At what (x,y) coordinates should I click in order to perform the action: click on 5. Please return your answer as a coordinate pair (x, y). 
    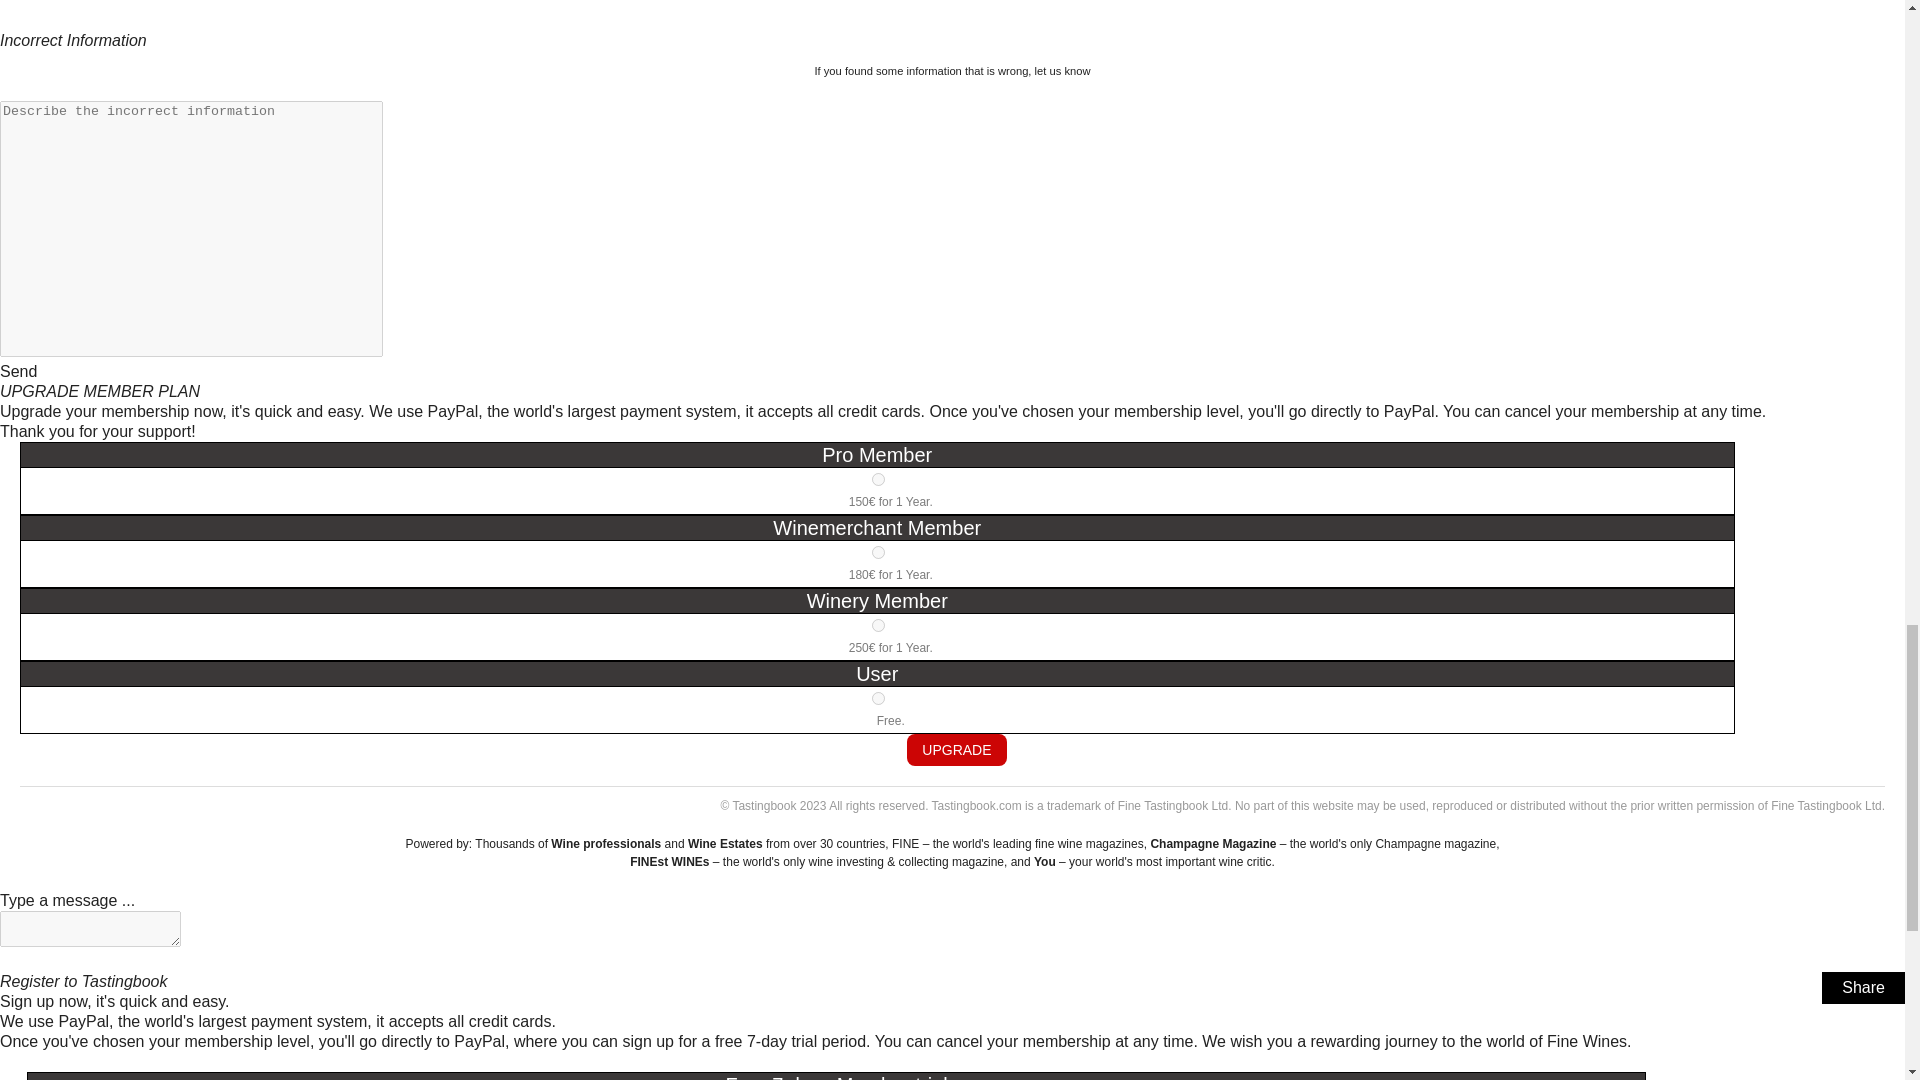
    Looking at the image, I should click on (878, 480).